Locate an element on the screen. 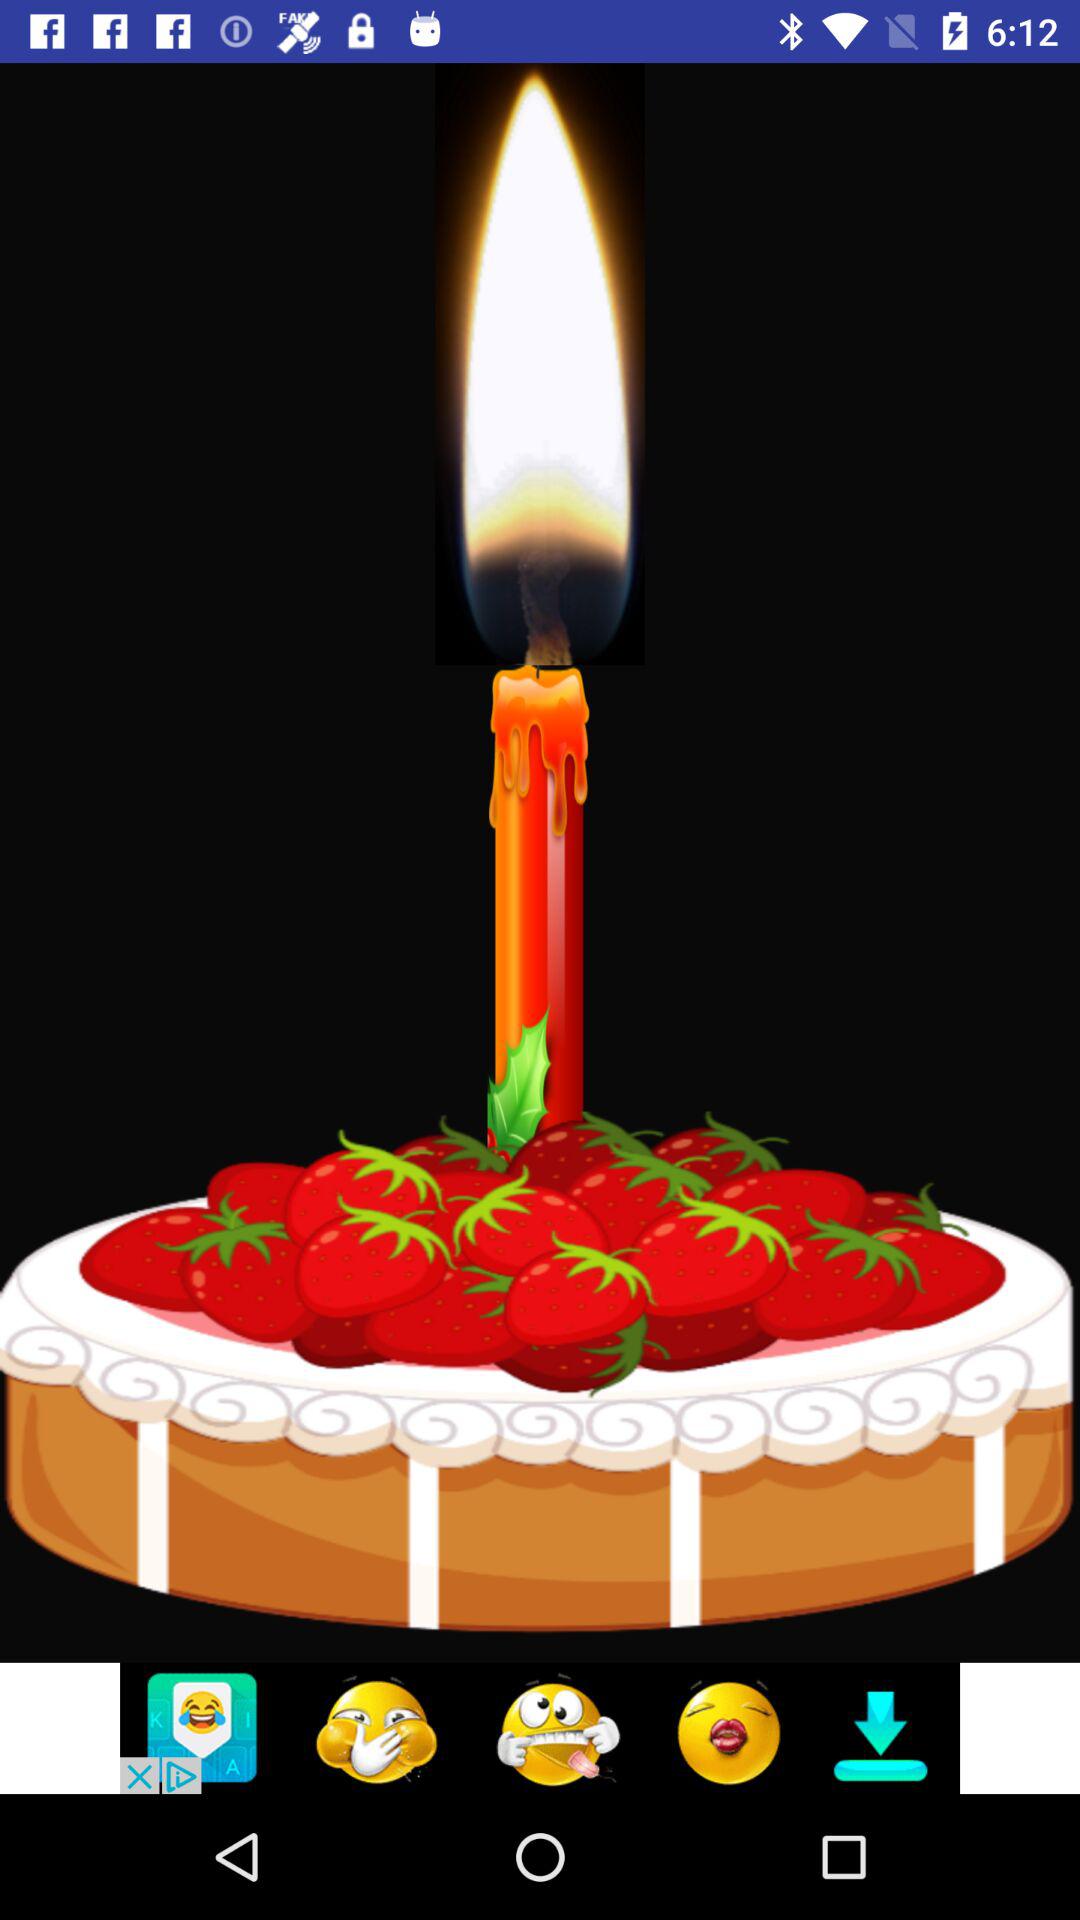 Image resolution: width=1080 pixels, height=1920 pixels. click on advertisement is located at coordinates (540, 1728).